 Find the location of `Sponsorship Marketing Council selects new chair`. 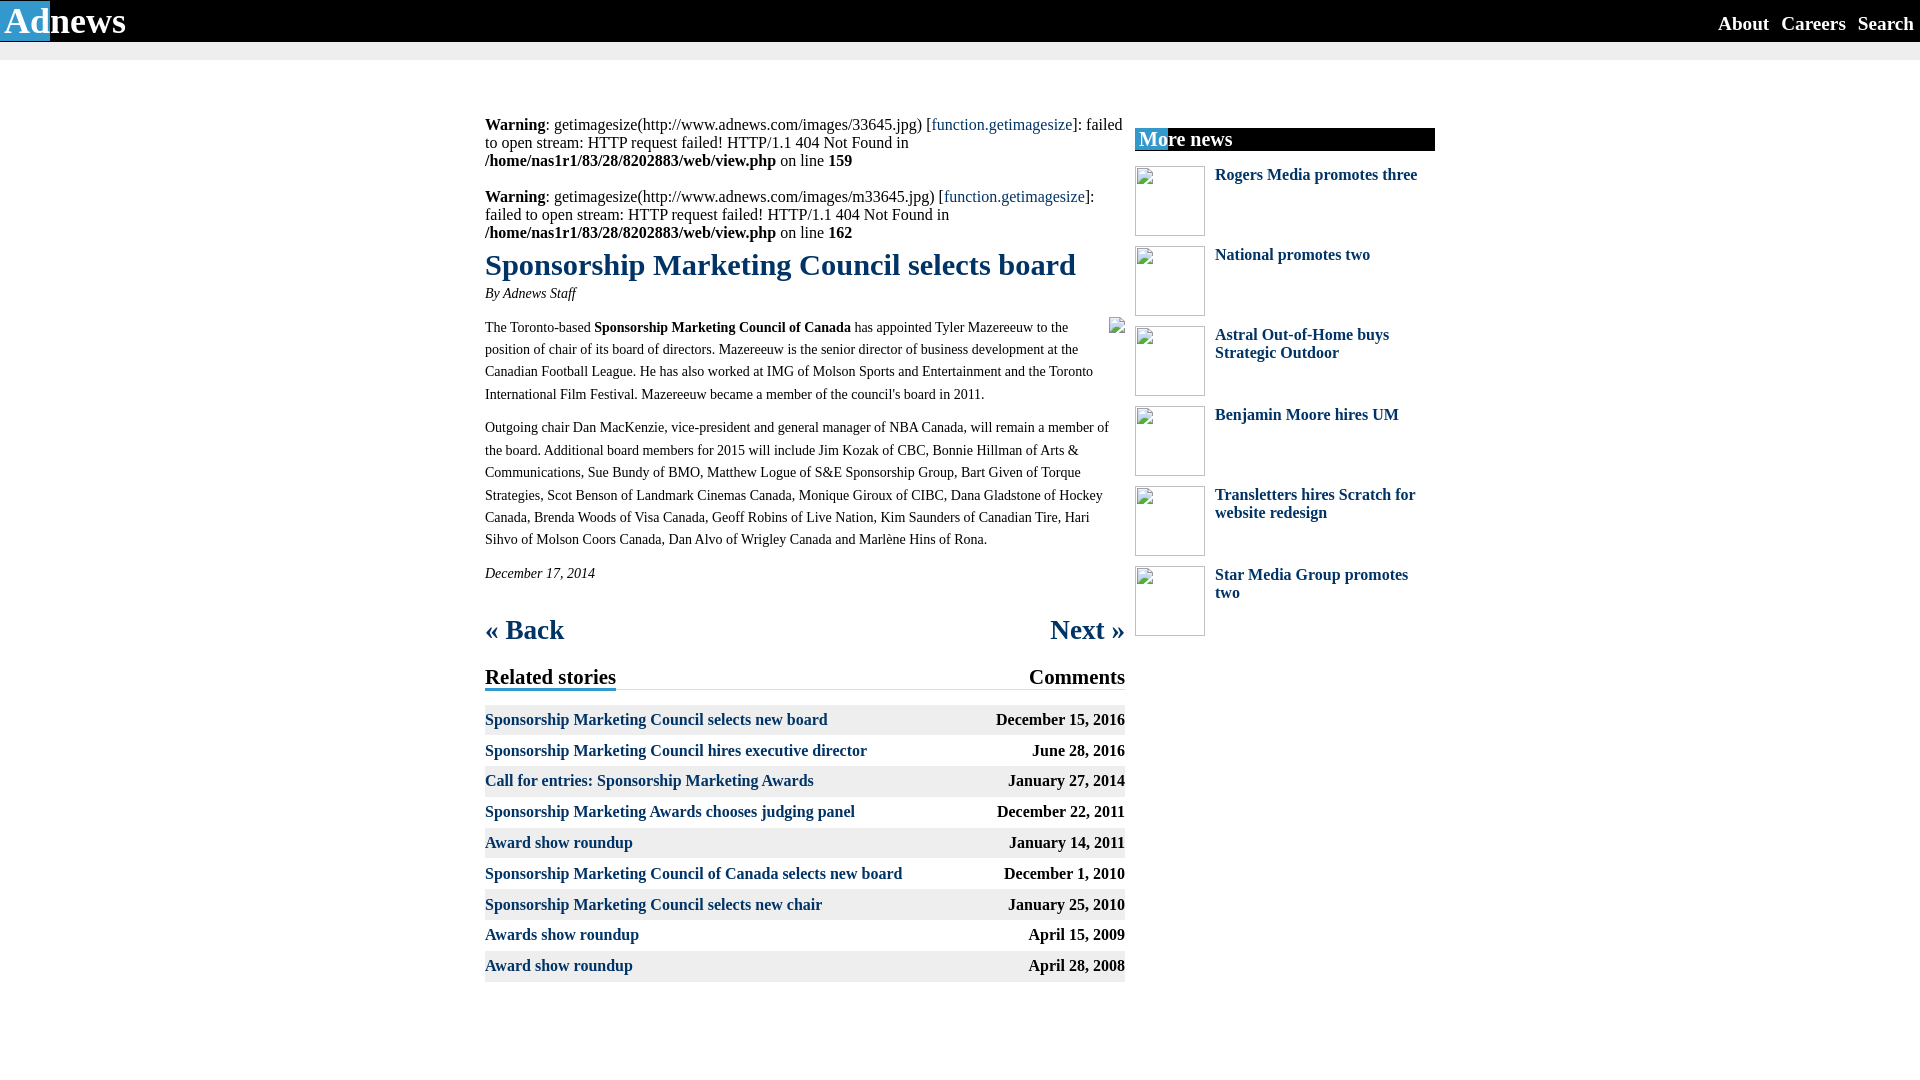

Sponsorship Marketing Council selects new chair is located at coordinates (653, 904).